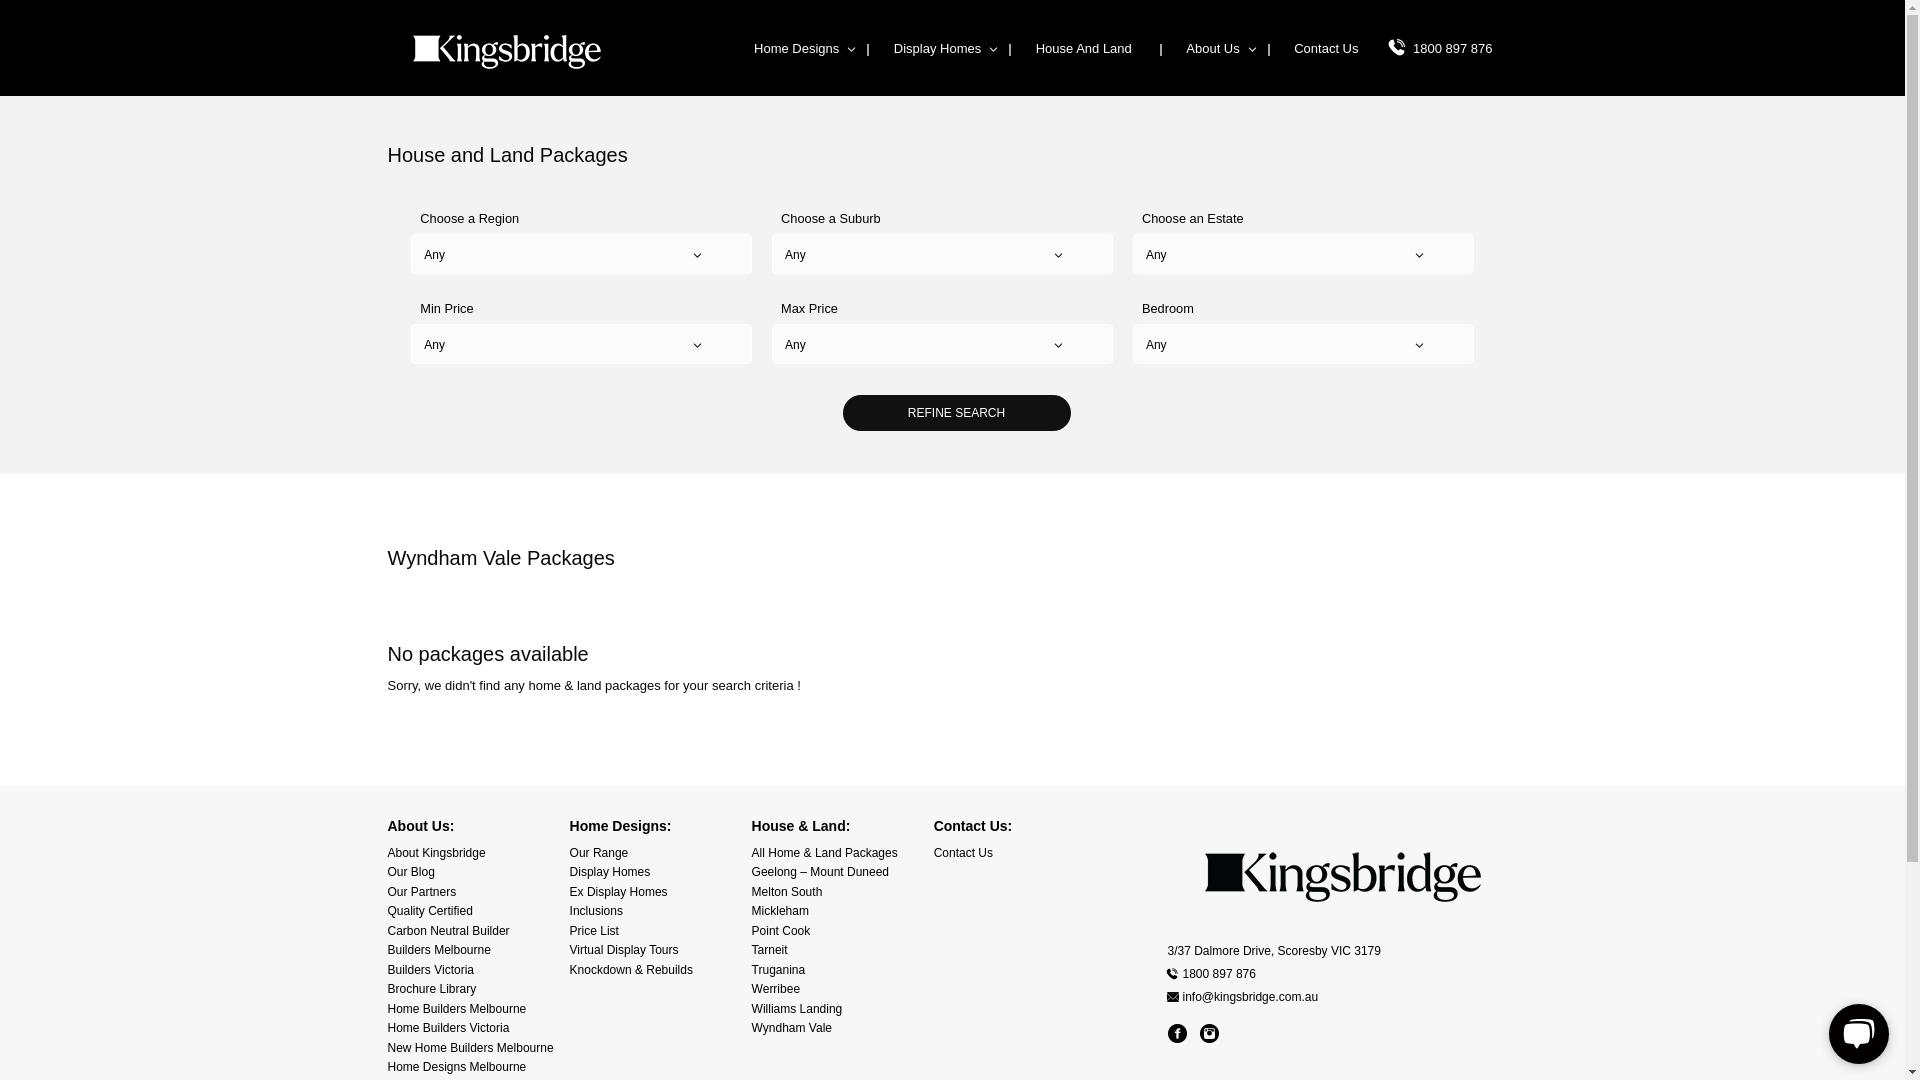  I want to click on Builders Melbourne, so click(440, 950).